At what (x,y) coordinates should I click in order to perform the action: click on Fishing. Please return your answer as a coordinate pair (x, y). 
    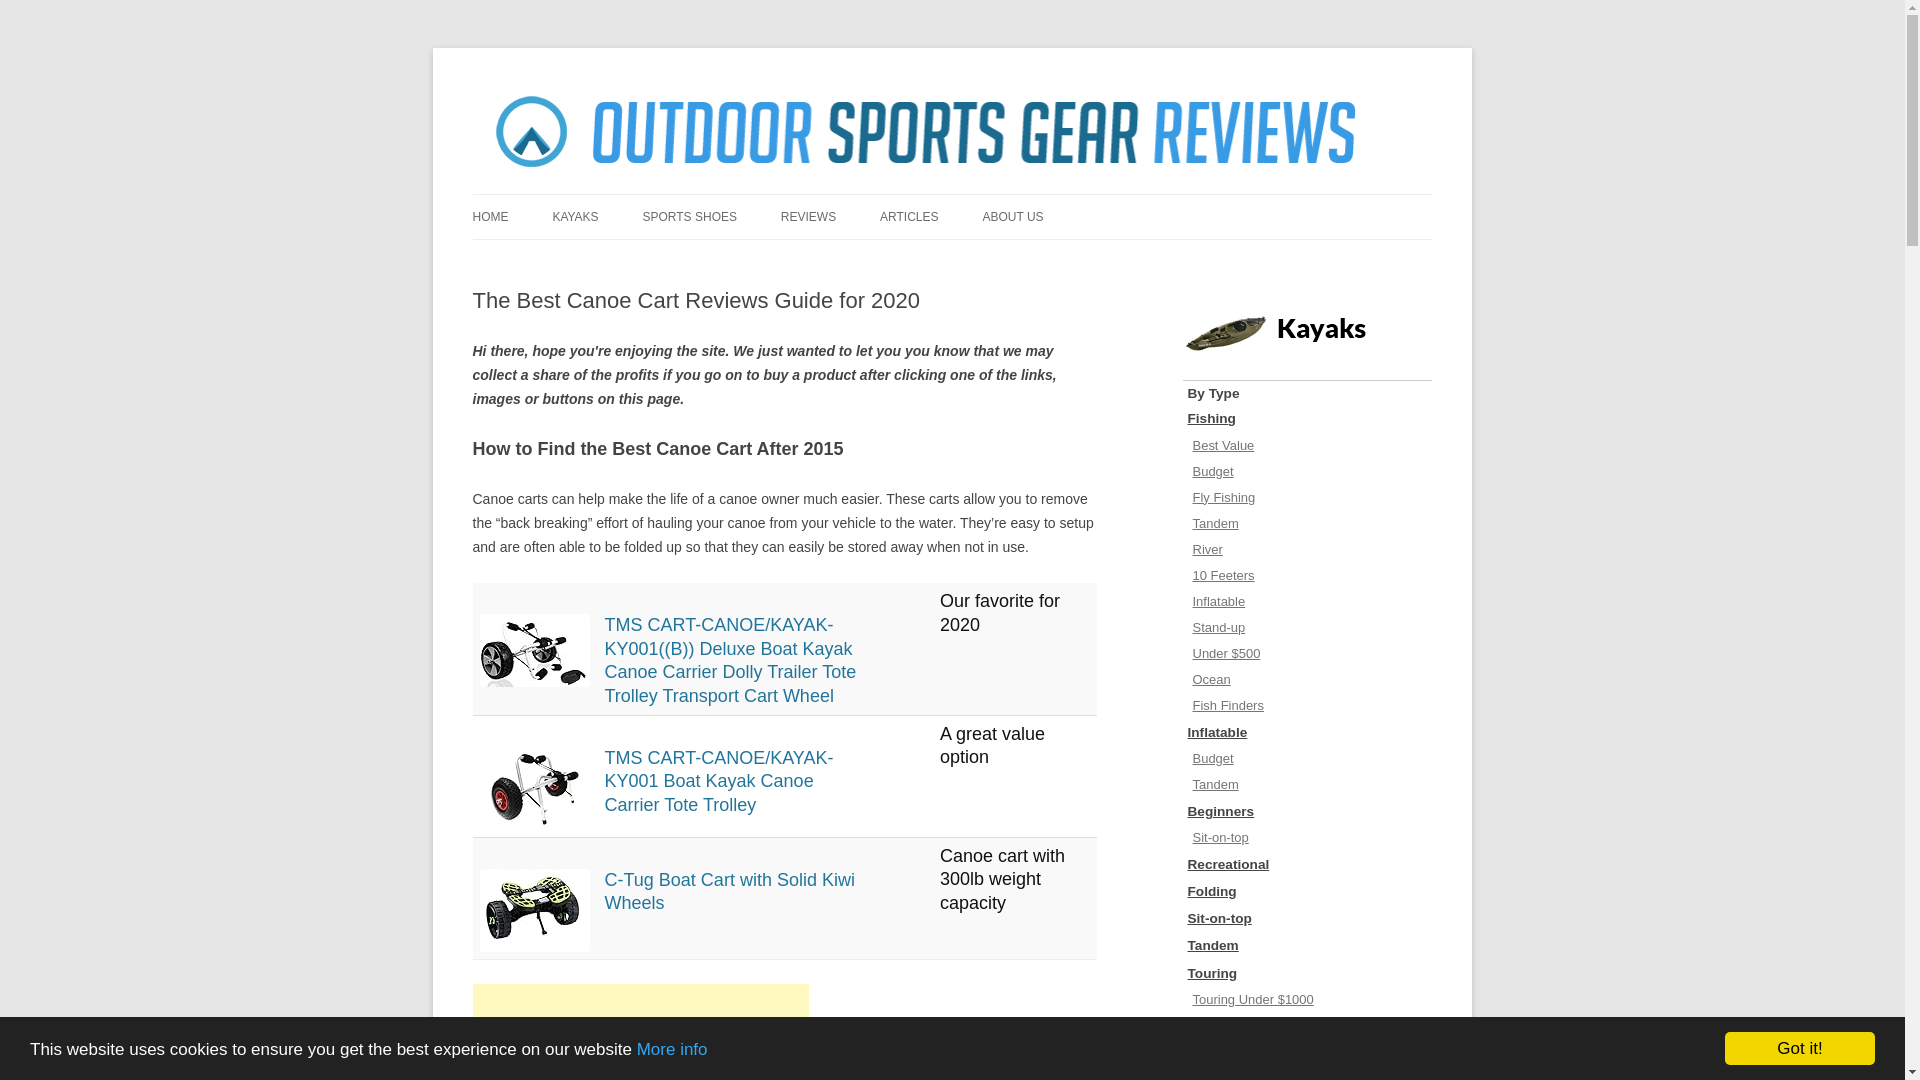
    Looking at the image, I should click on (1307, 420).